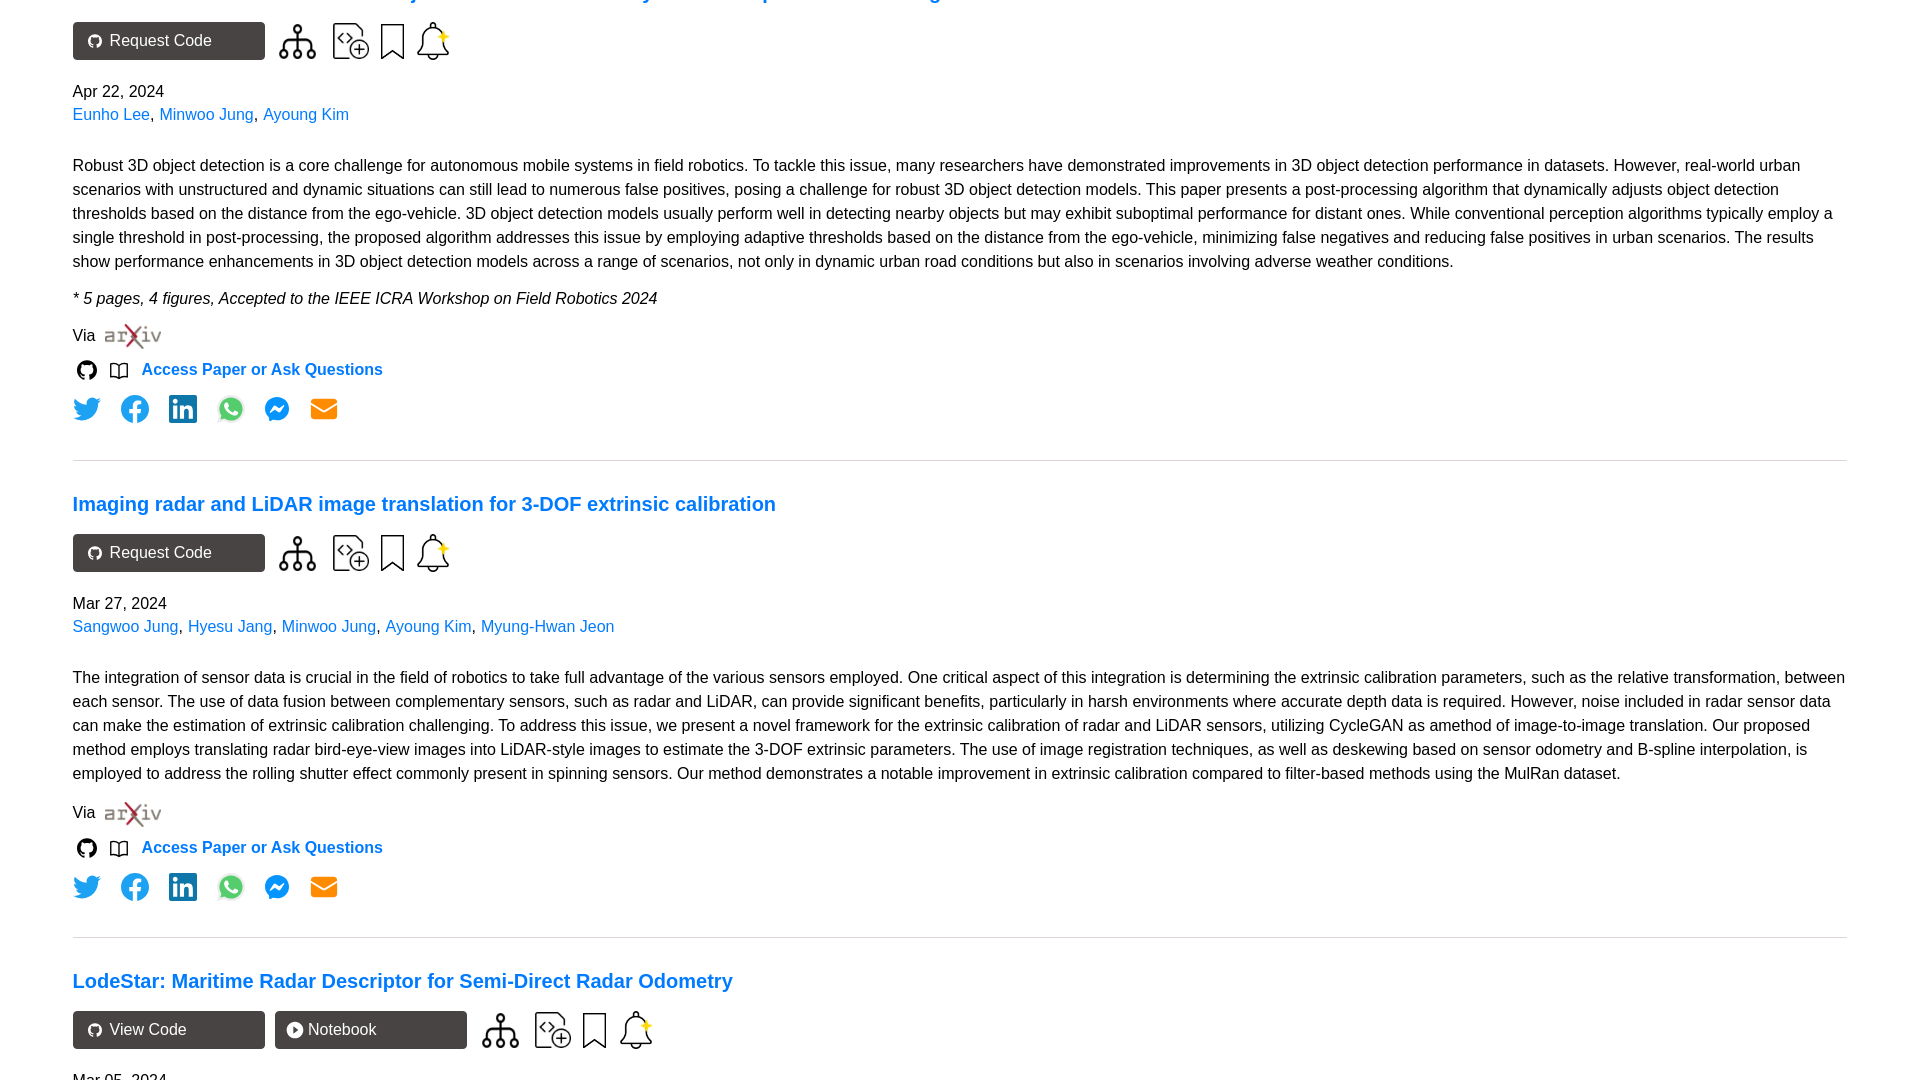 Image resolution: width=1920 pixels, height=1080 pixels. What do you see at coordinates (324, 409) in the screenshot?
I see `Share via Email` at bounding box center [324, 409].